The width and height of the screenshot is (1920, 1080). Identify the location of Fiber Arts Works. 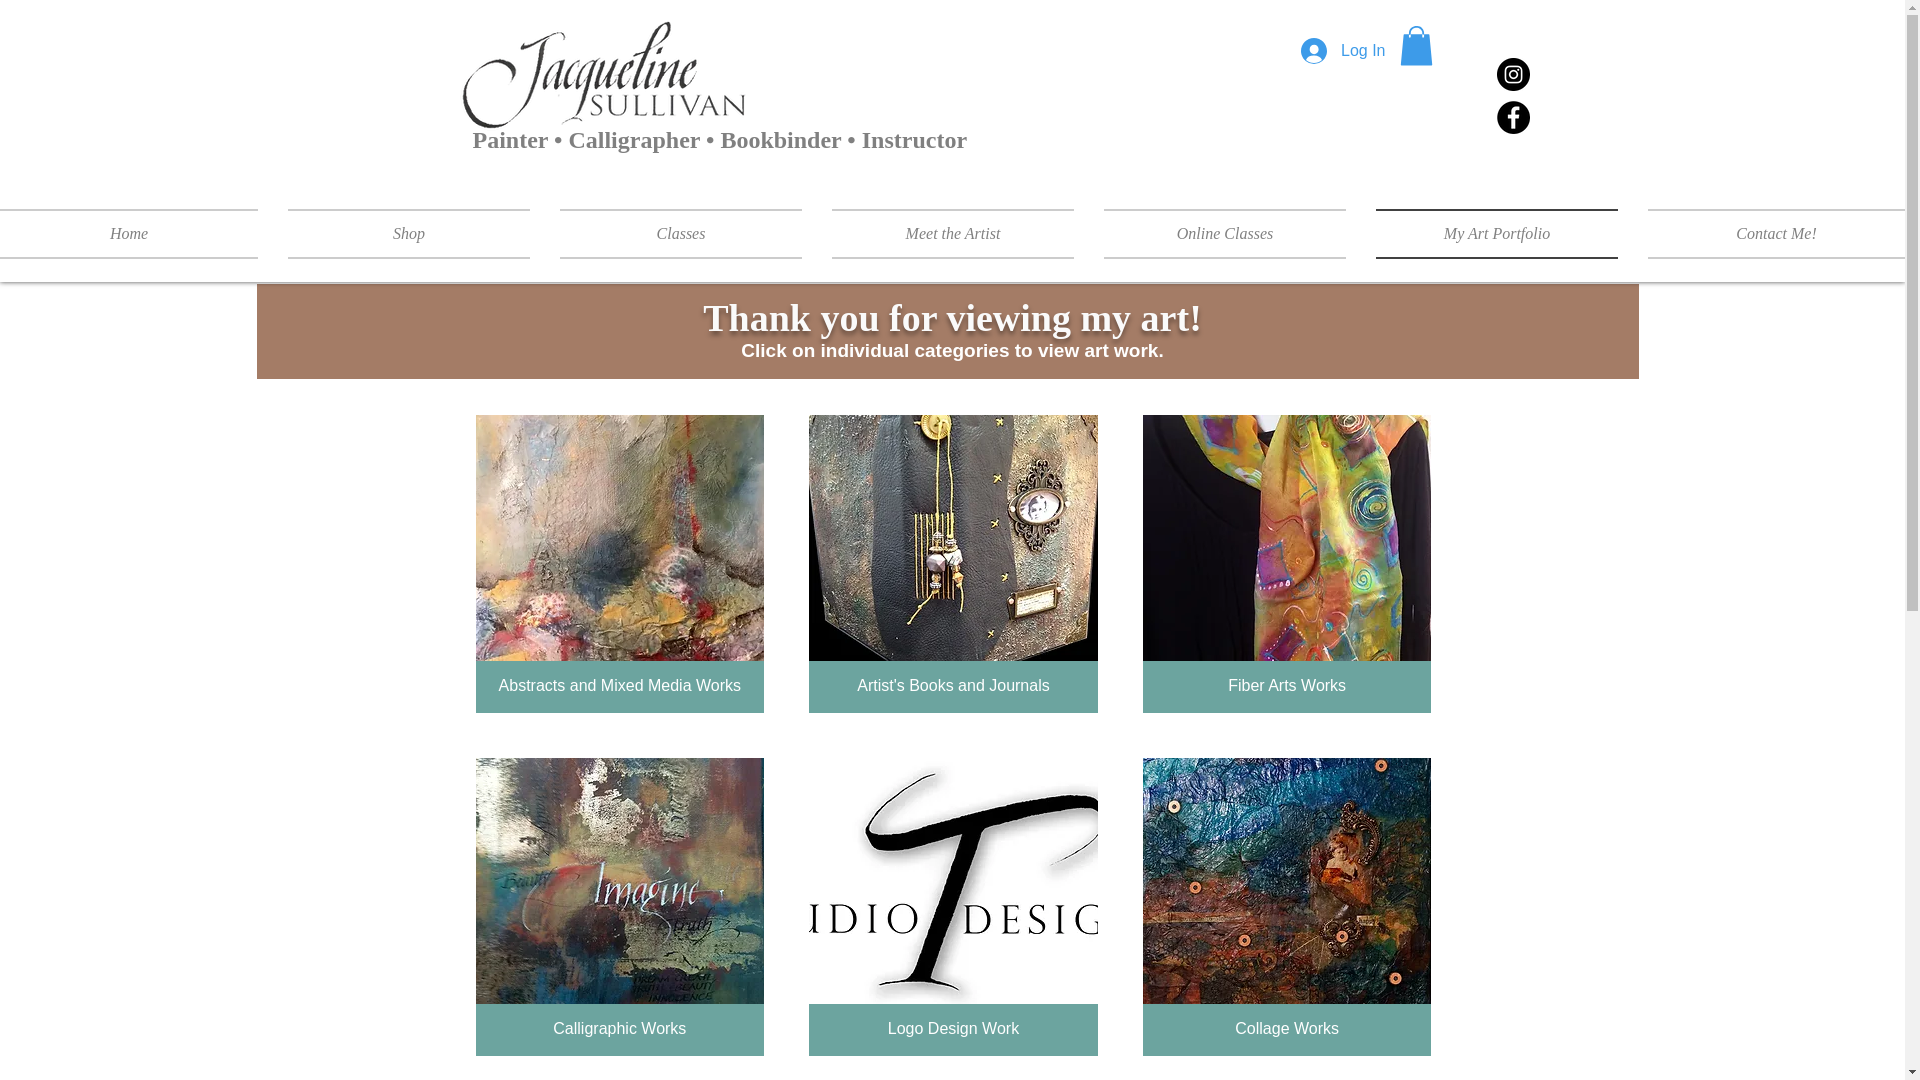
(1287, 563).